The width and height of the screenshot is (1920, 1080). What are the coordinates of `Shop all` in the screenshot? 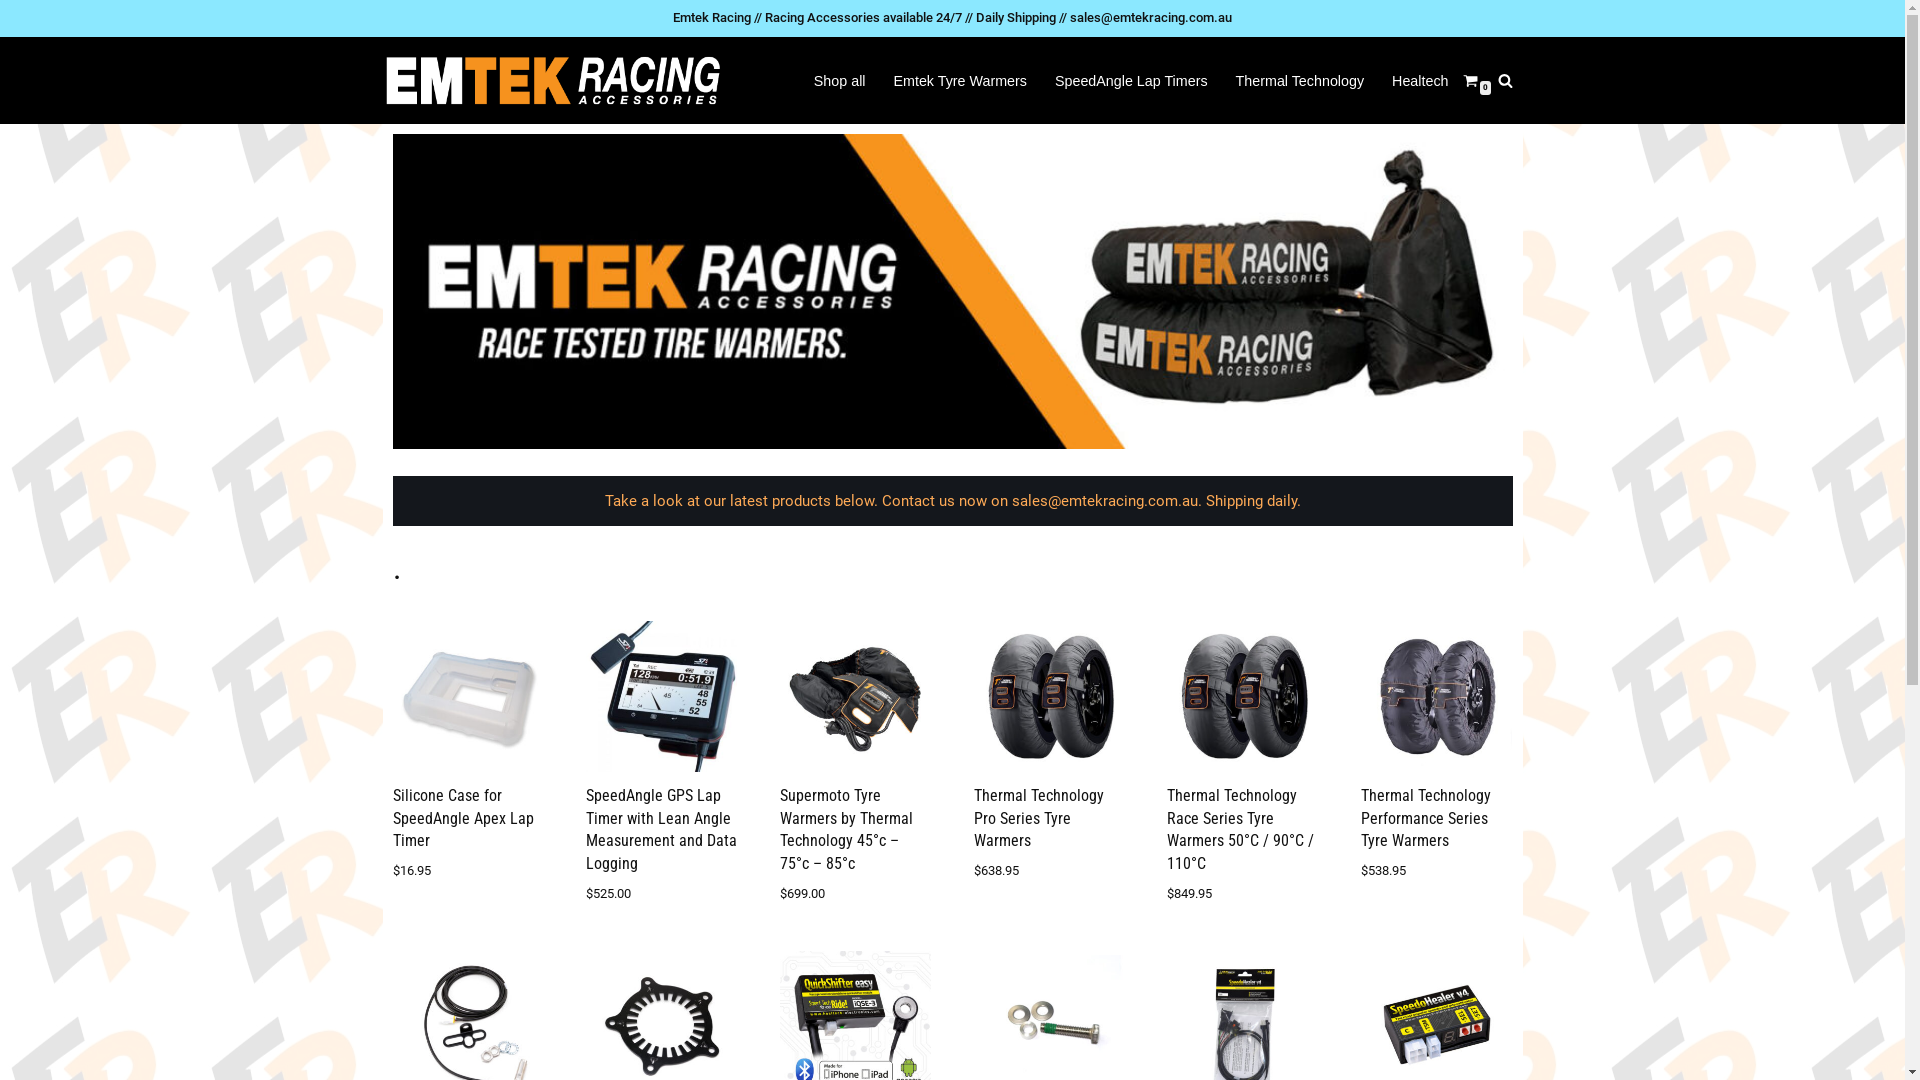 It's located at (840, 80).